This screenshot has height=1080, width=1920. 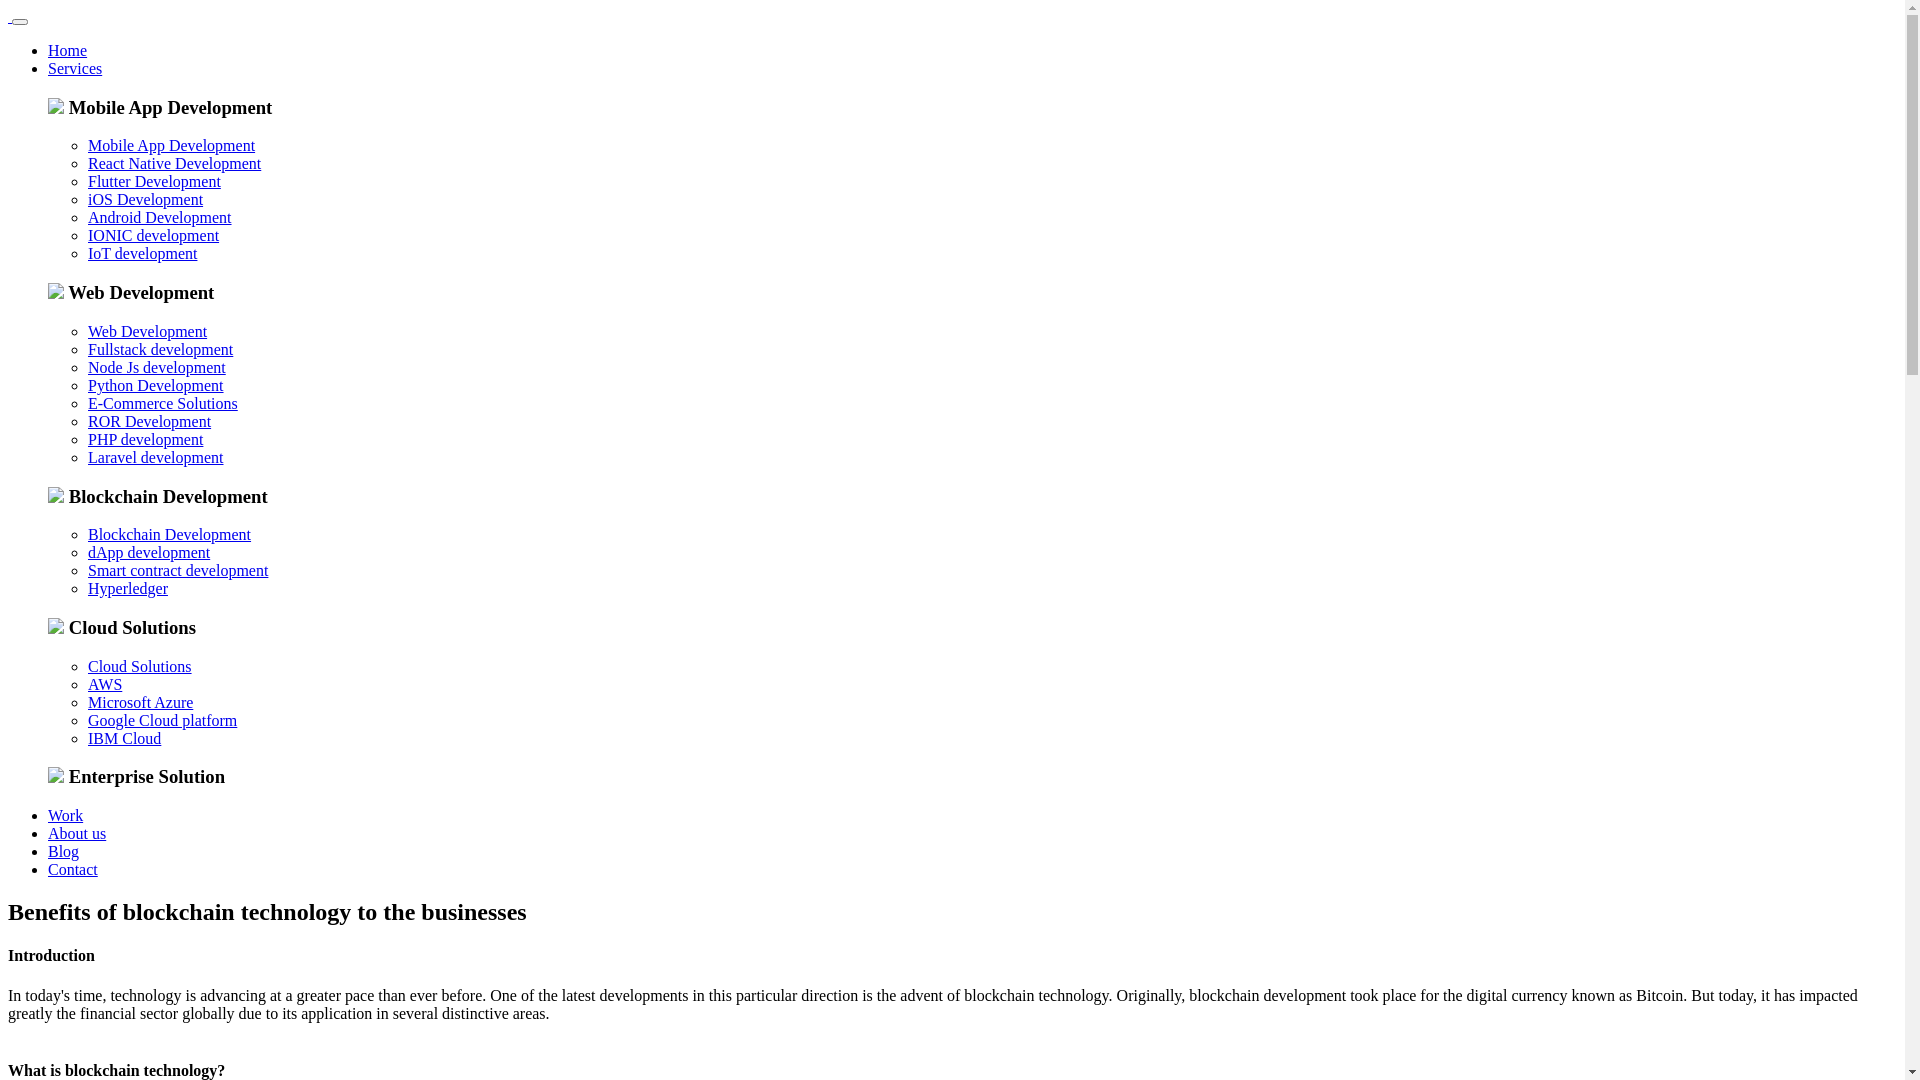 What do you see at coordinates (105, 684) in the screenshot?
I see `AWS` at bounding box center [105, 684].